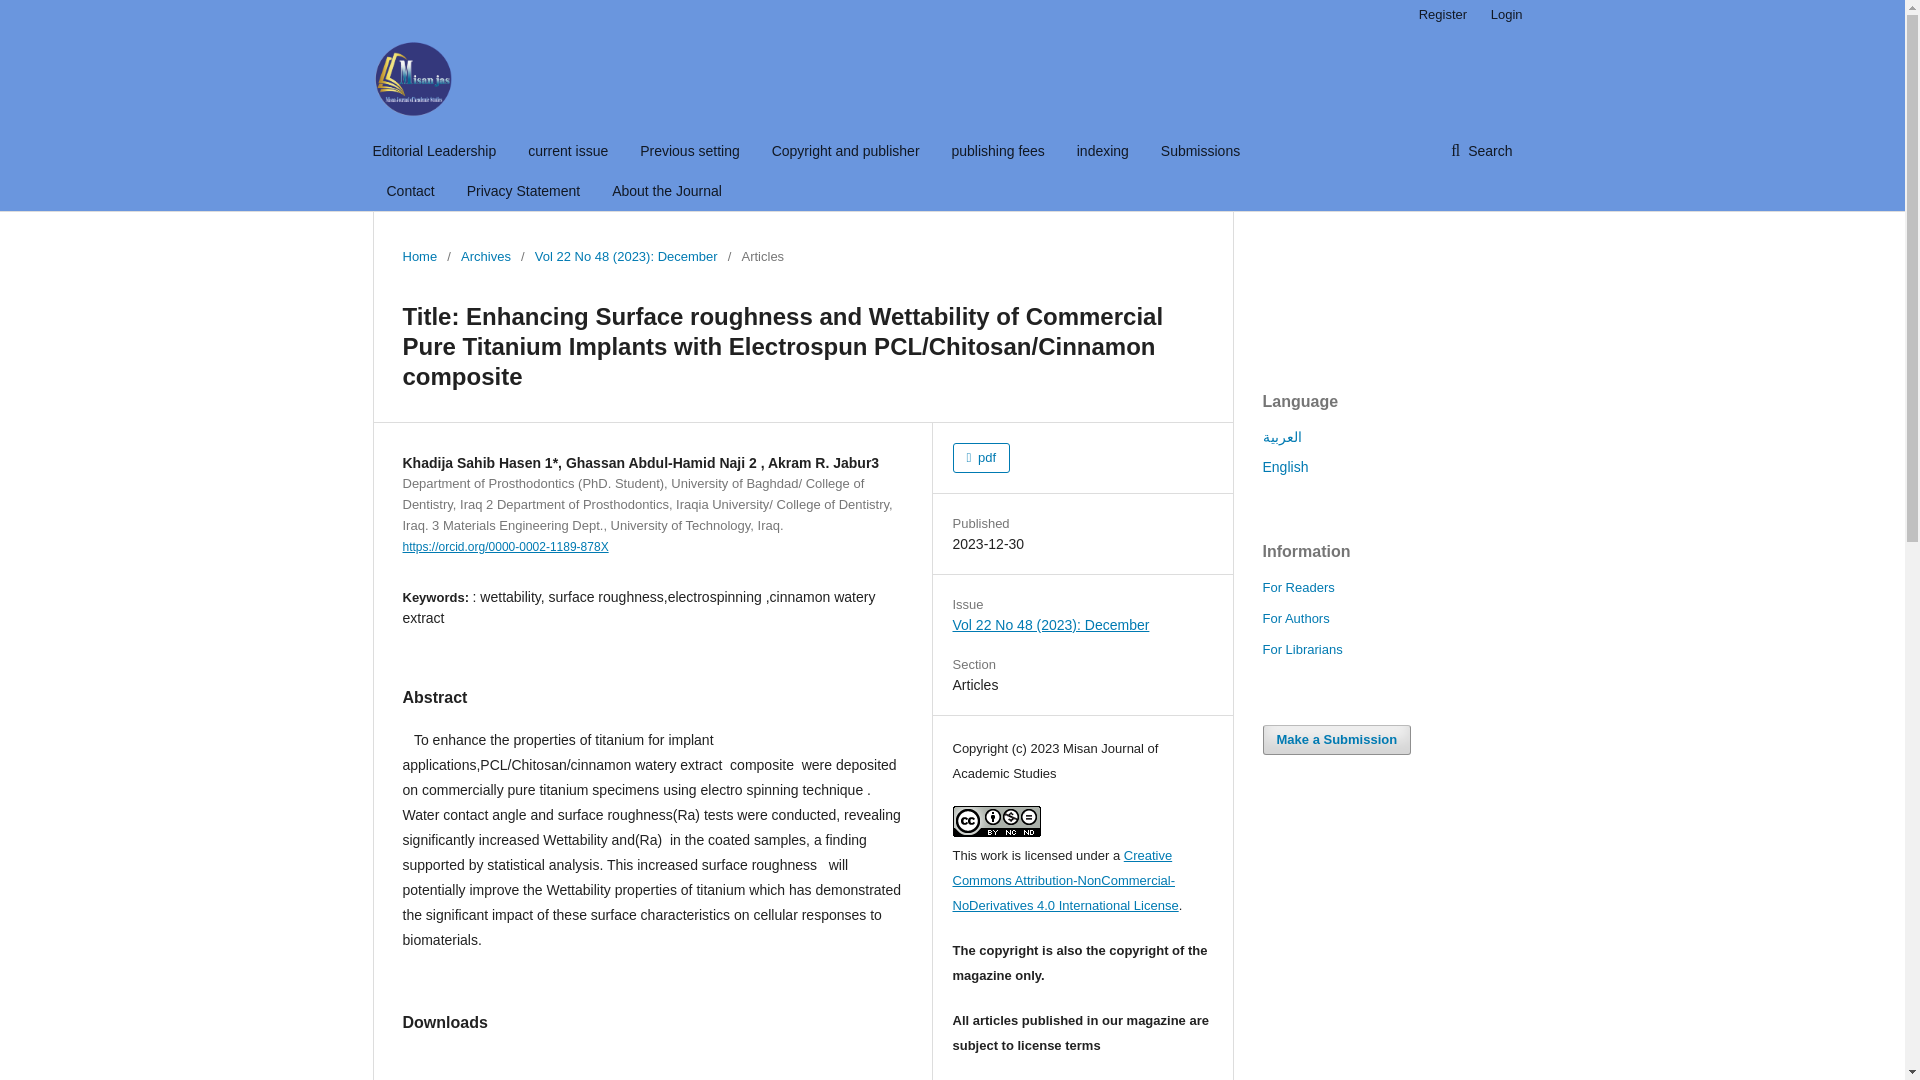  I want to click on Privacy Statement, so click(524, 190).